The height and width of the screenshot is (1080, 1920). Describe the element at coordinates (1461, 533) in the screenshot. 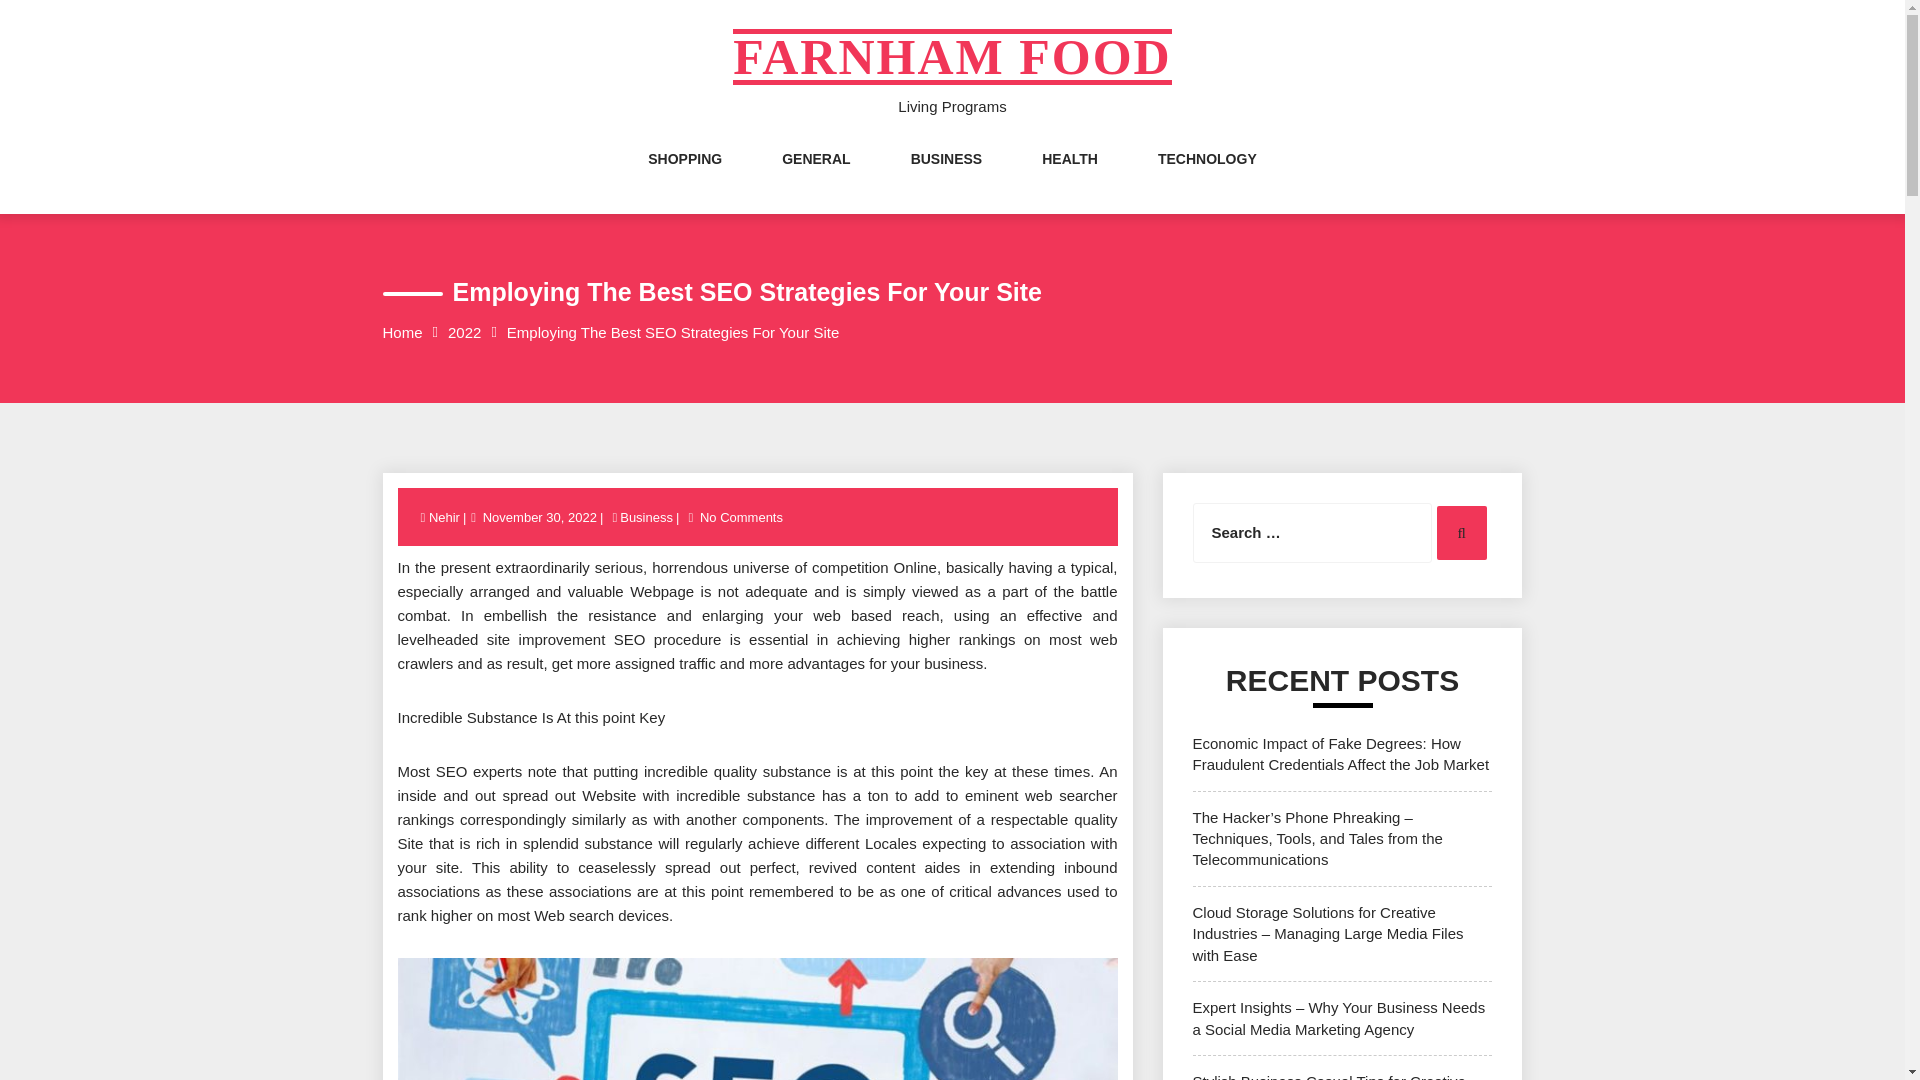

I see `Search` at that location.